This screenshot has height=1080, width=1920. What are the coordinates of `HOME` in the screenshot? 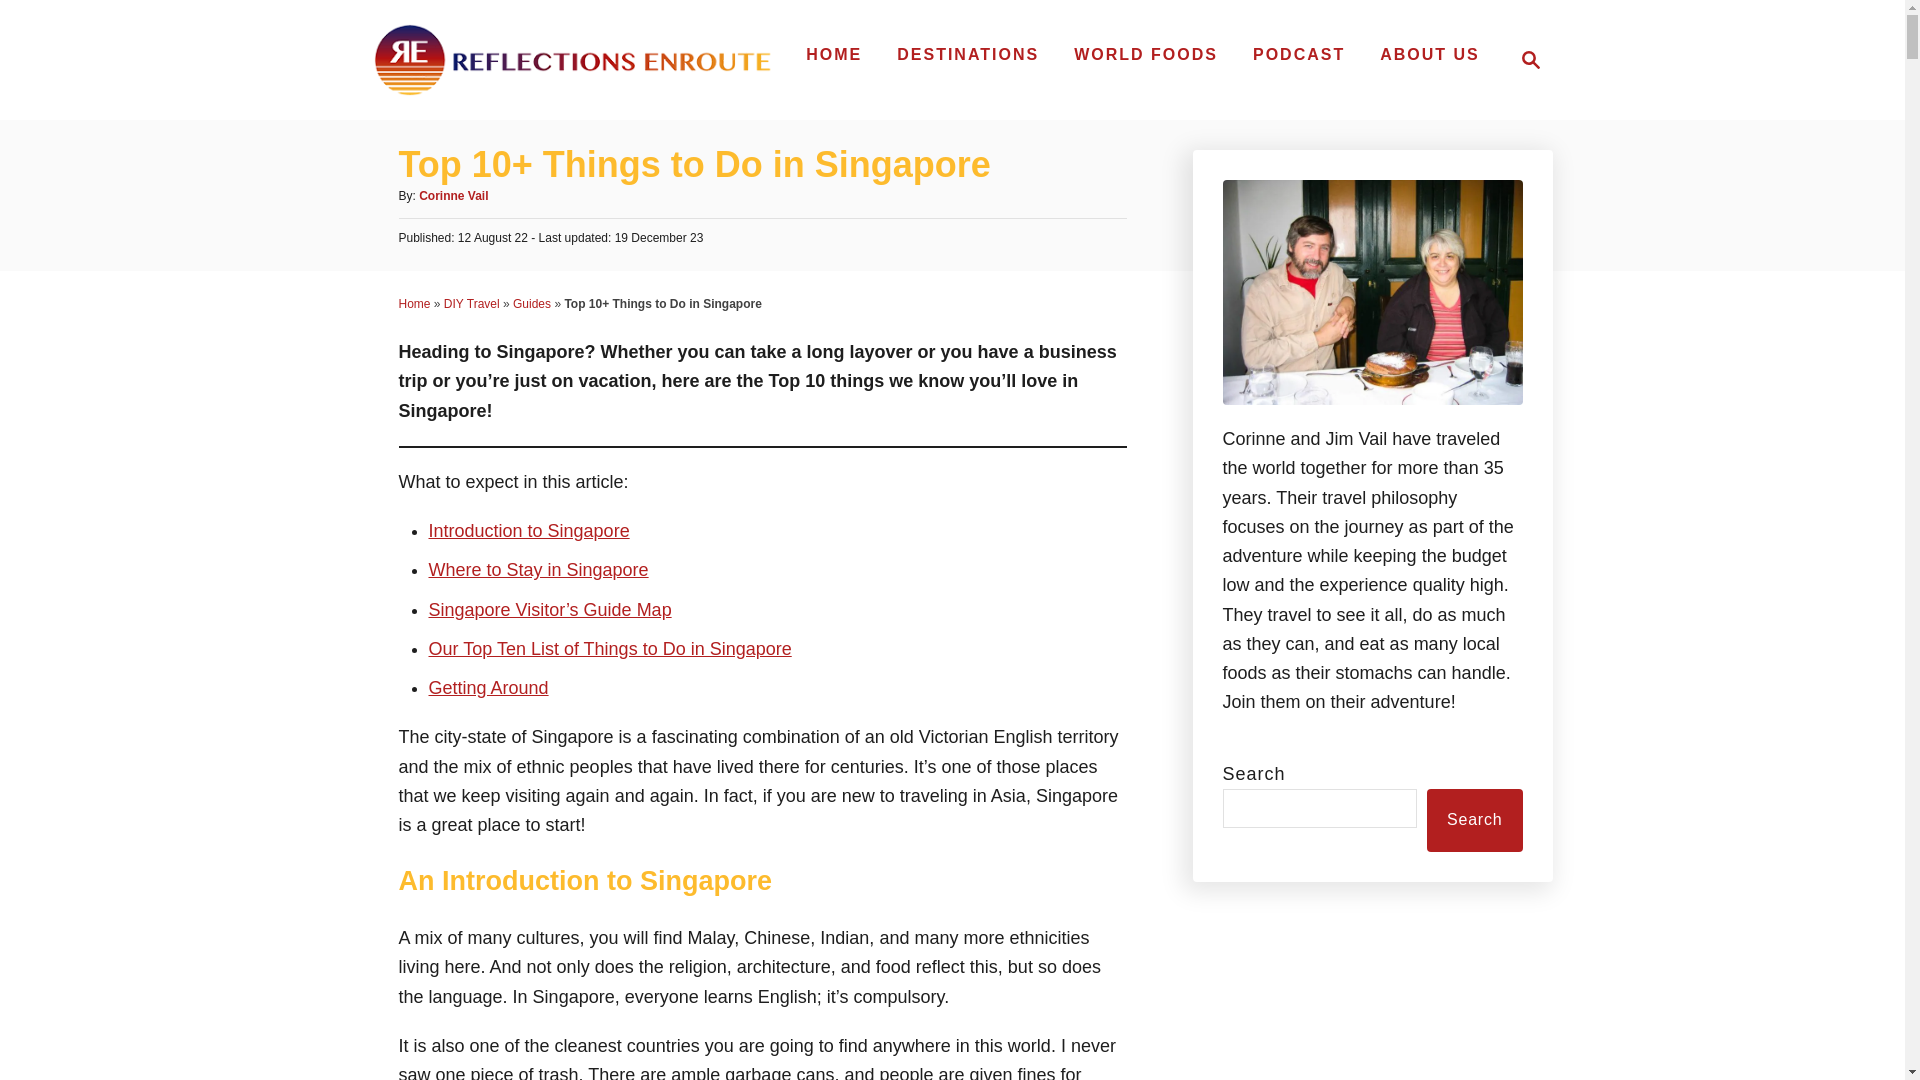 It's located at (834, 54).